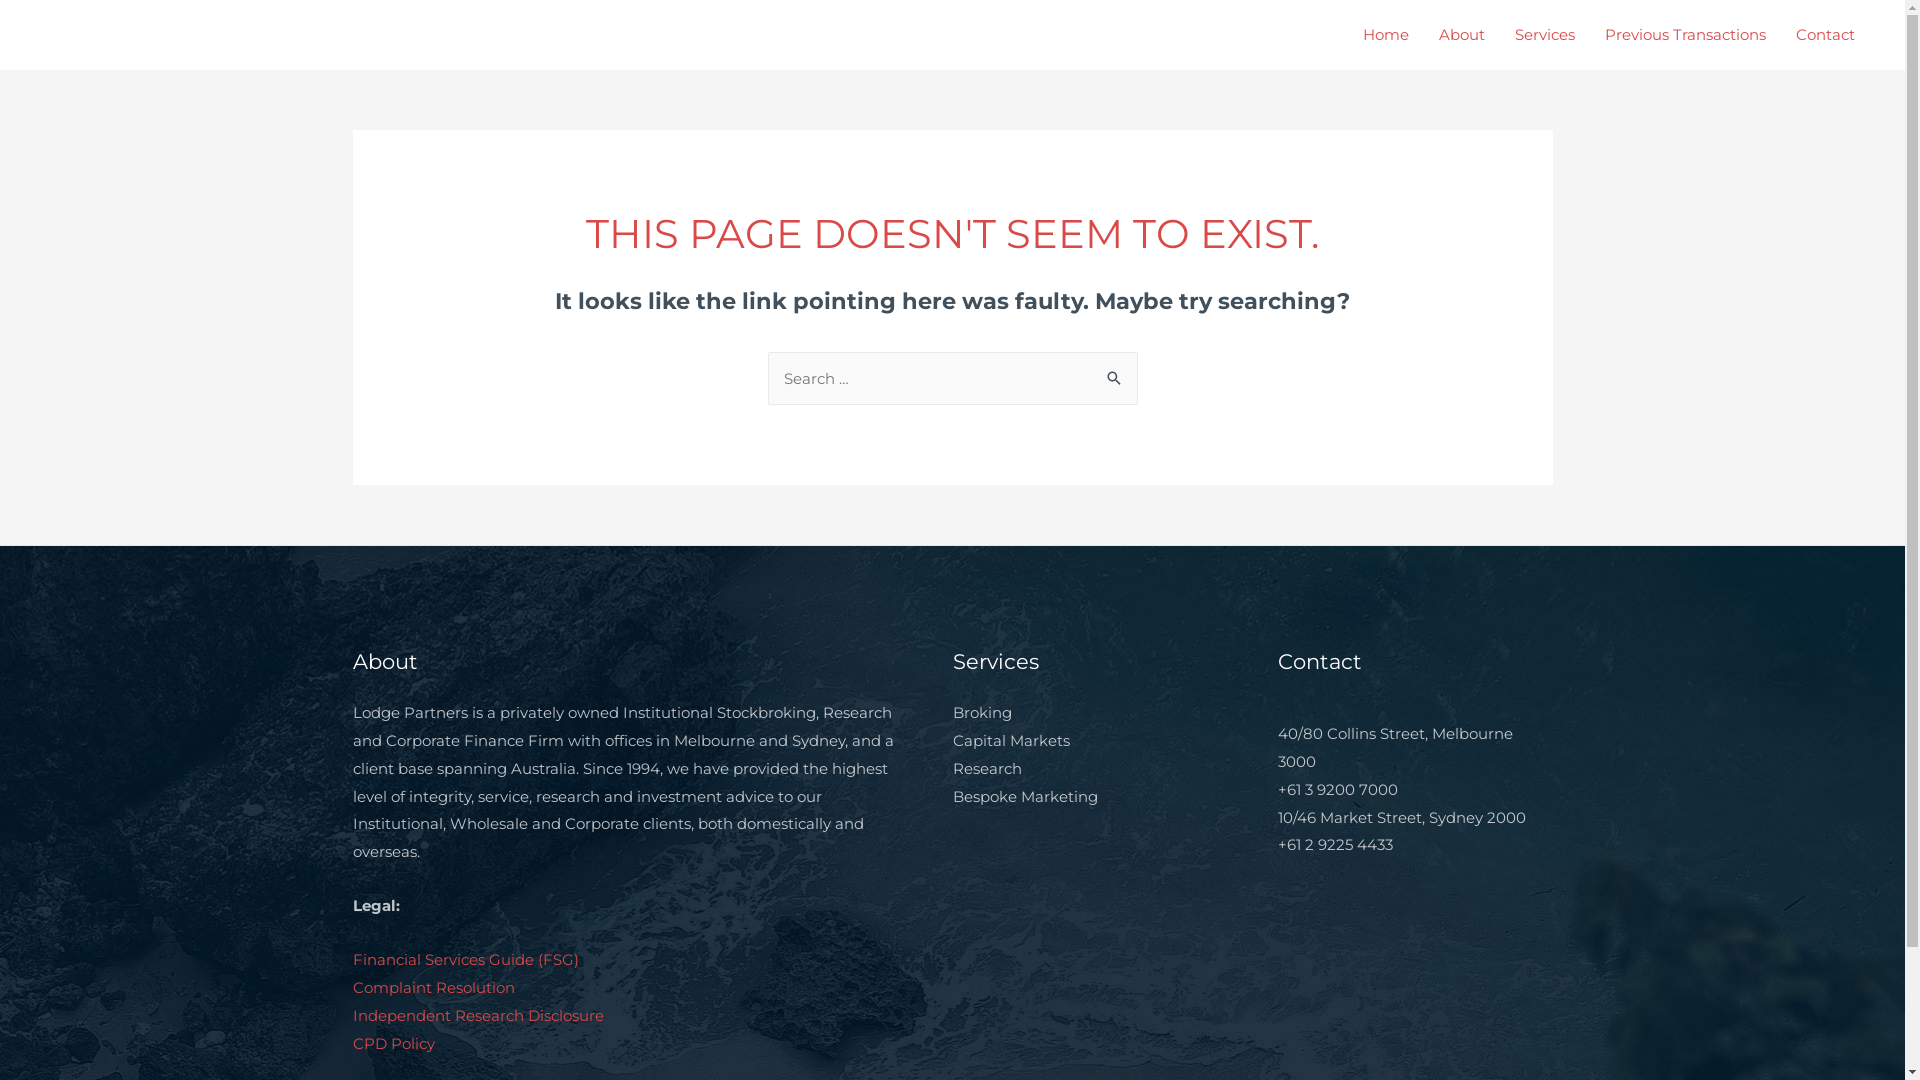 The image size is (1920, 1080). Describe the element at coordinates (1396, 748) in the screenshot. I see `40/80 Collins Street, Melbourne 3000` at that location.